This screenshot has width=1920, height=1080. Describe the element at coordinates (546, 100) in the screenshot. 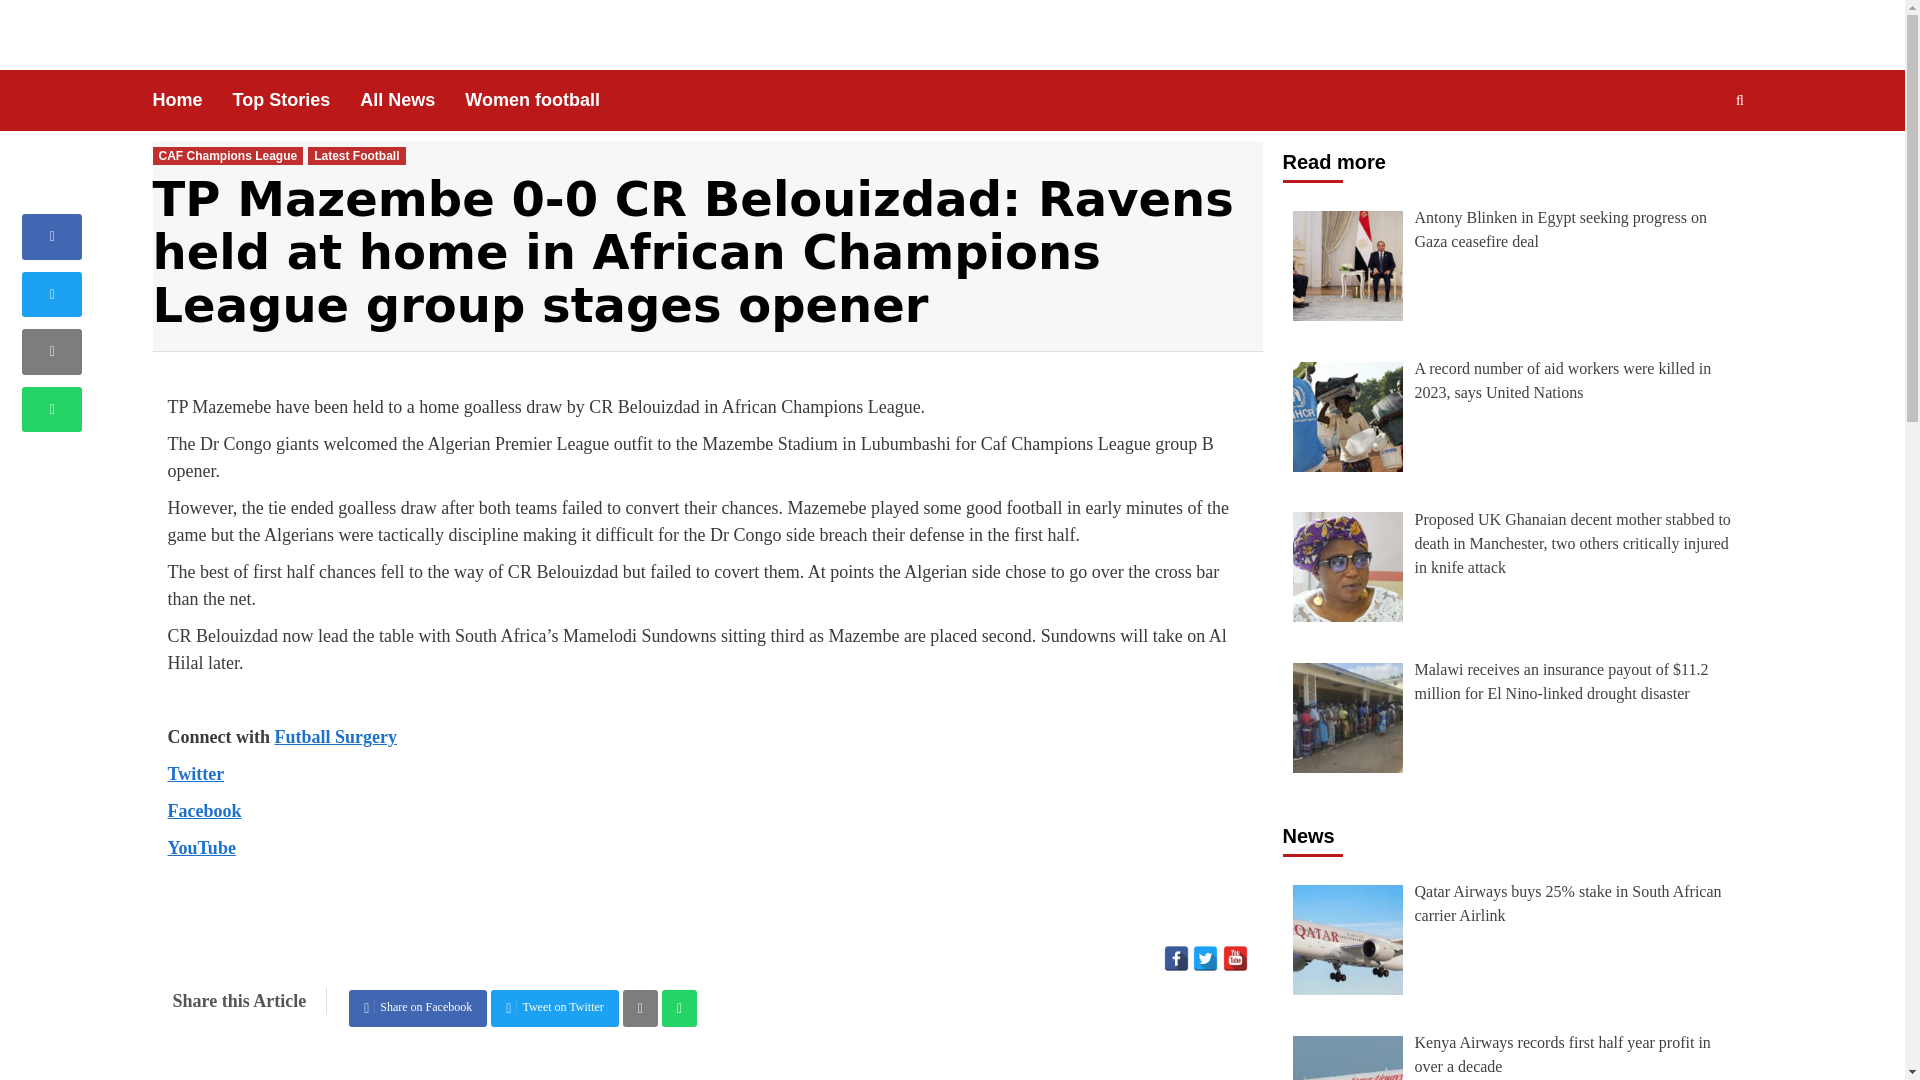

I see `Women football` at that location.